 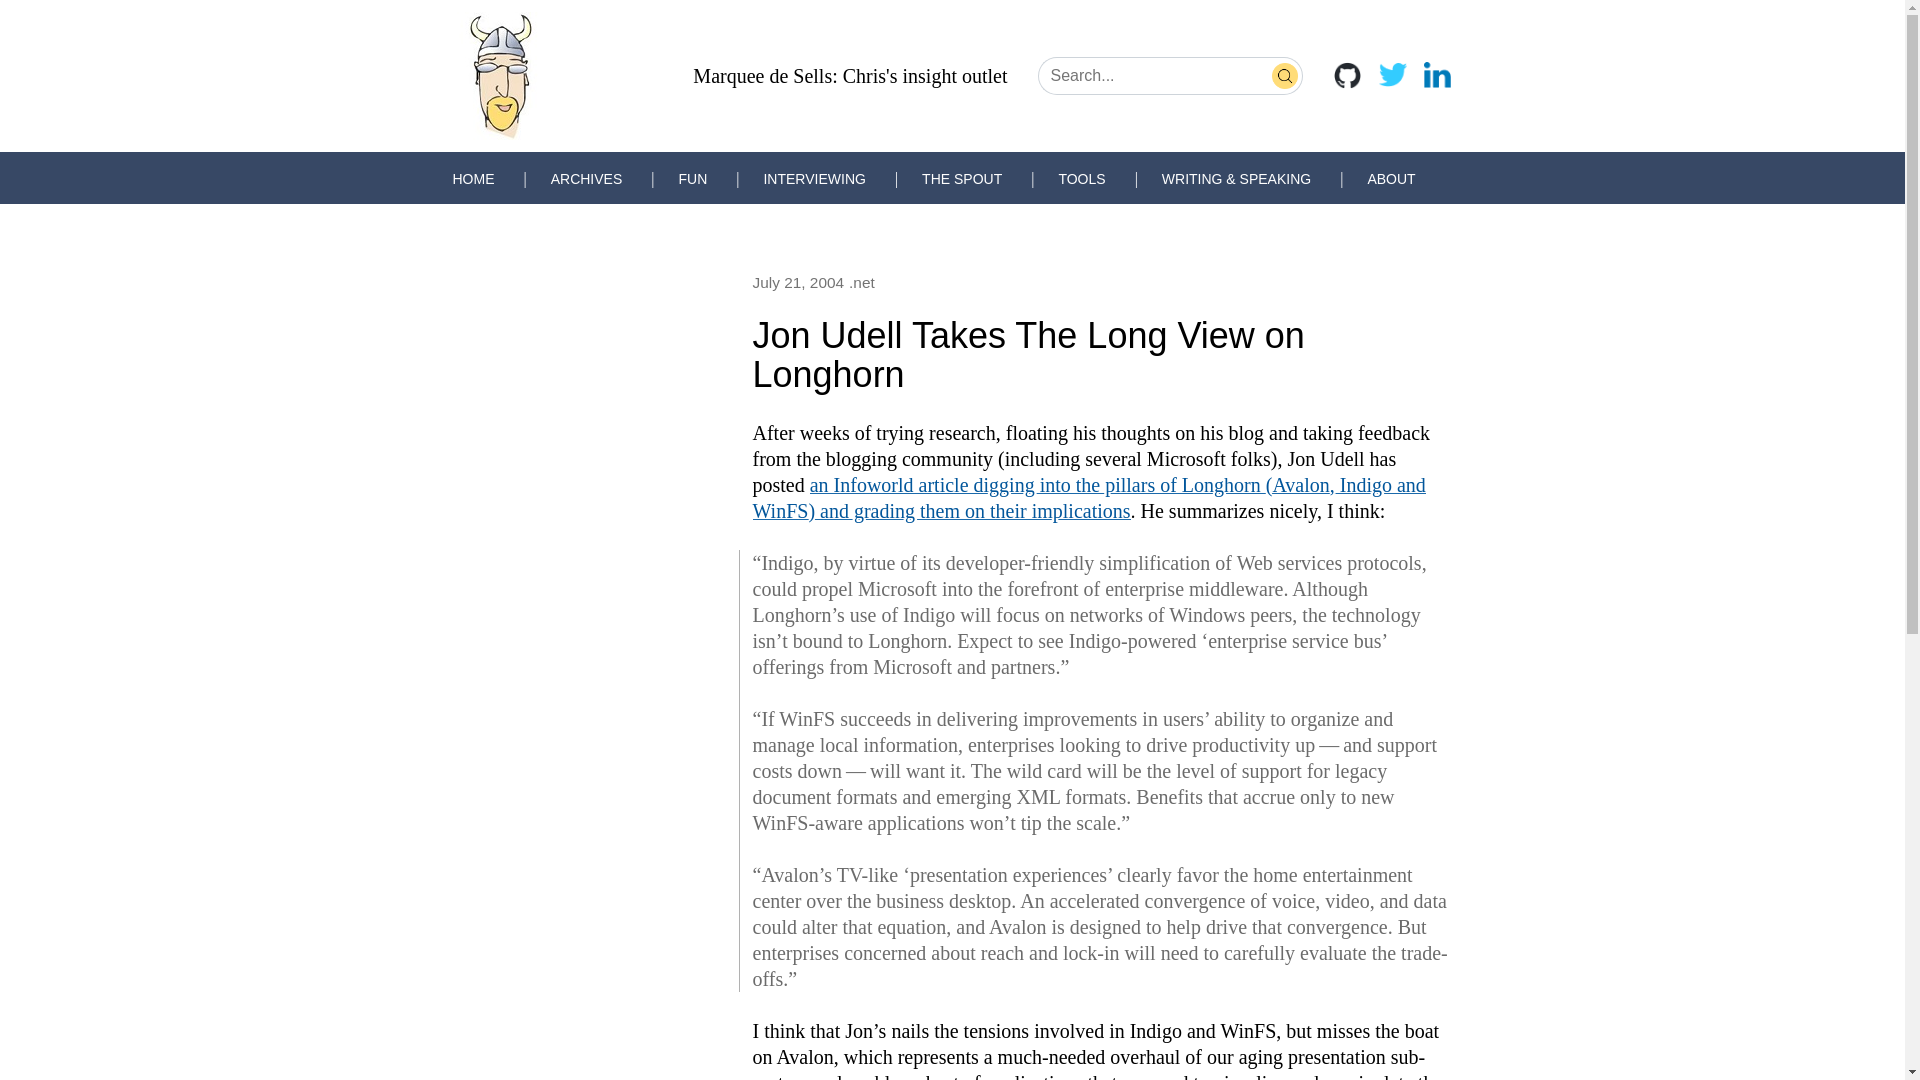 I want to click on TOOLS, so click(x=1081, y=178).